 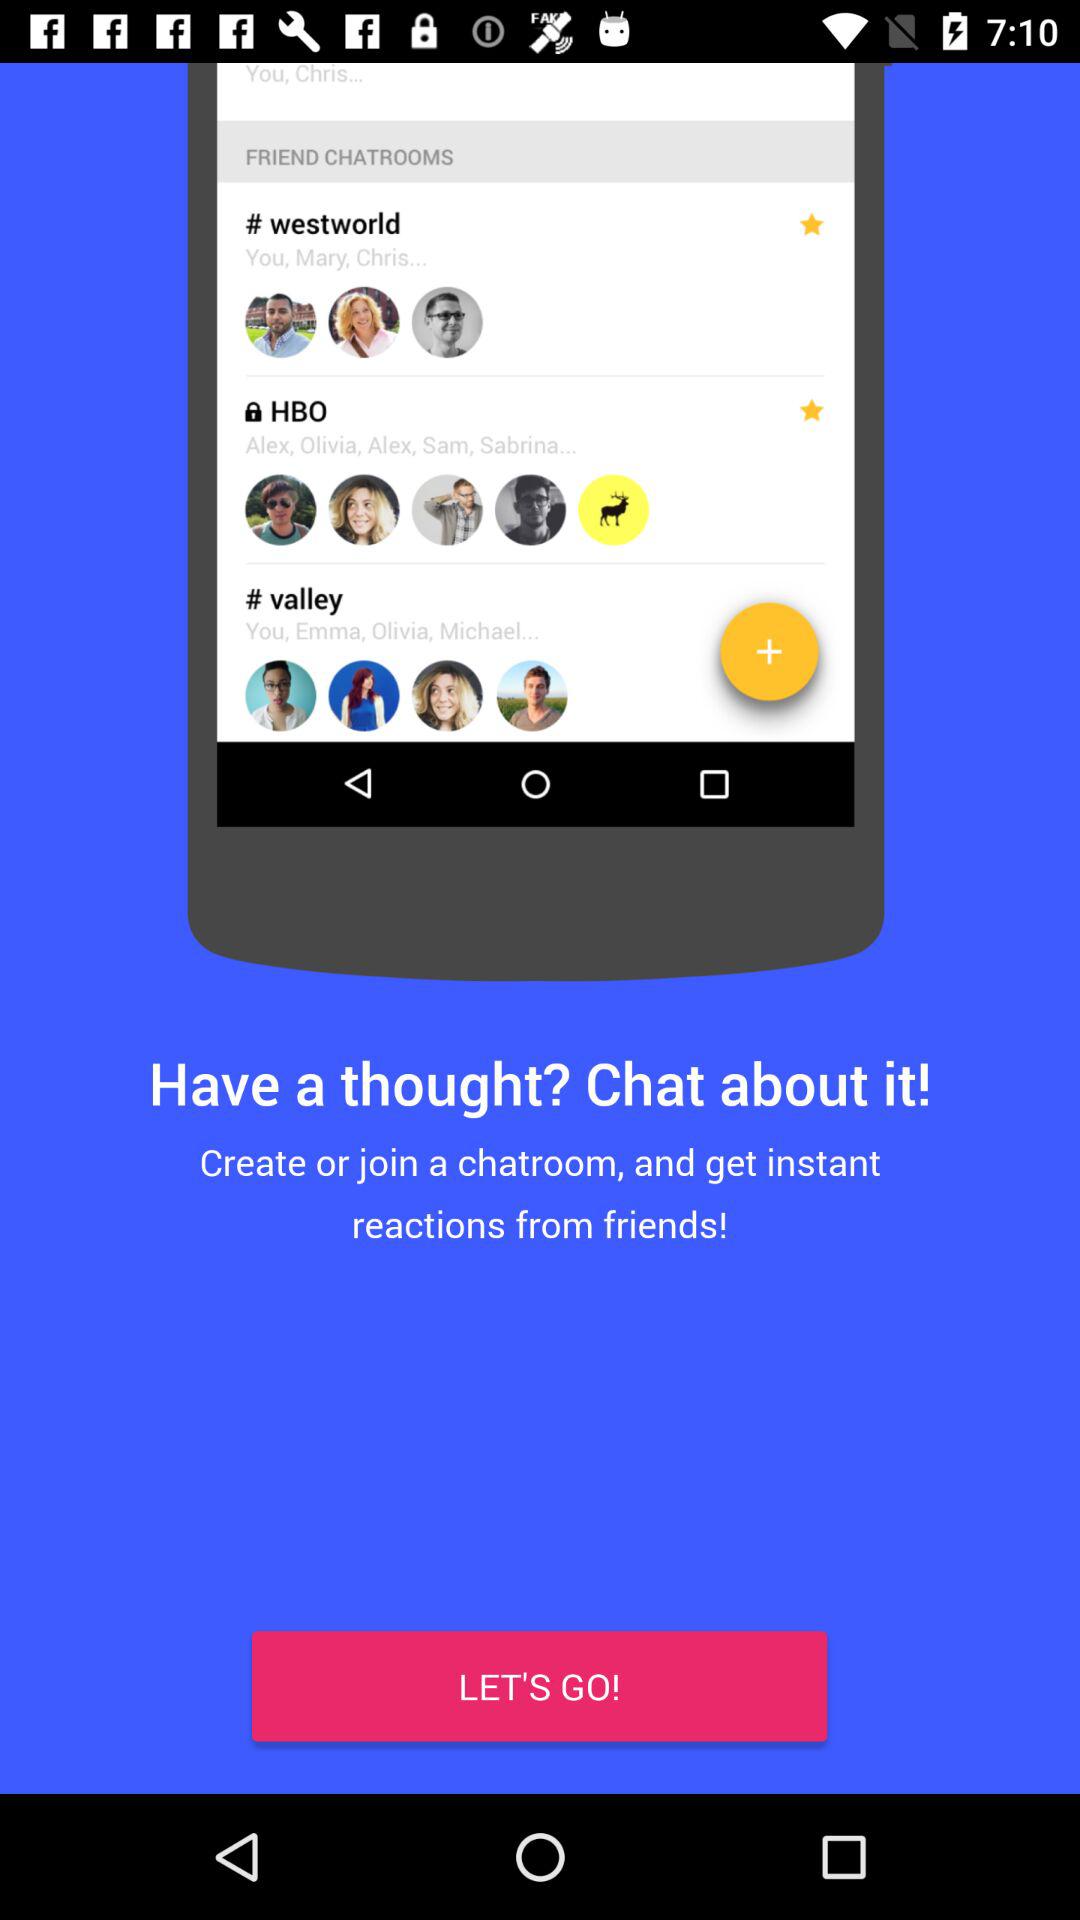 I want to click on click item at the bottom left corner, so click(x=63, y=1730).